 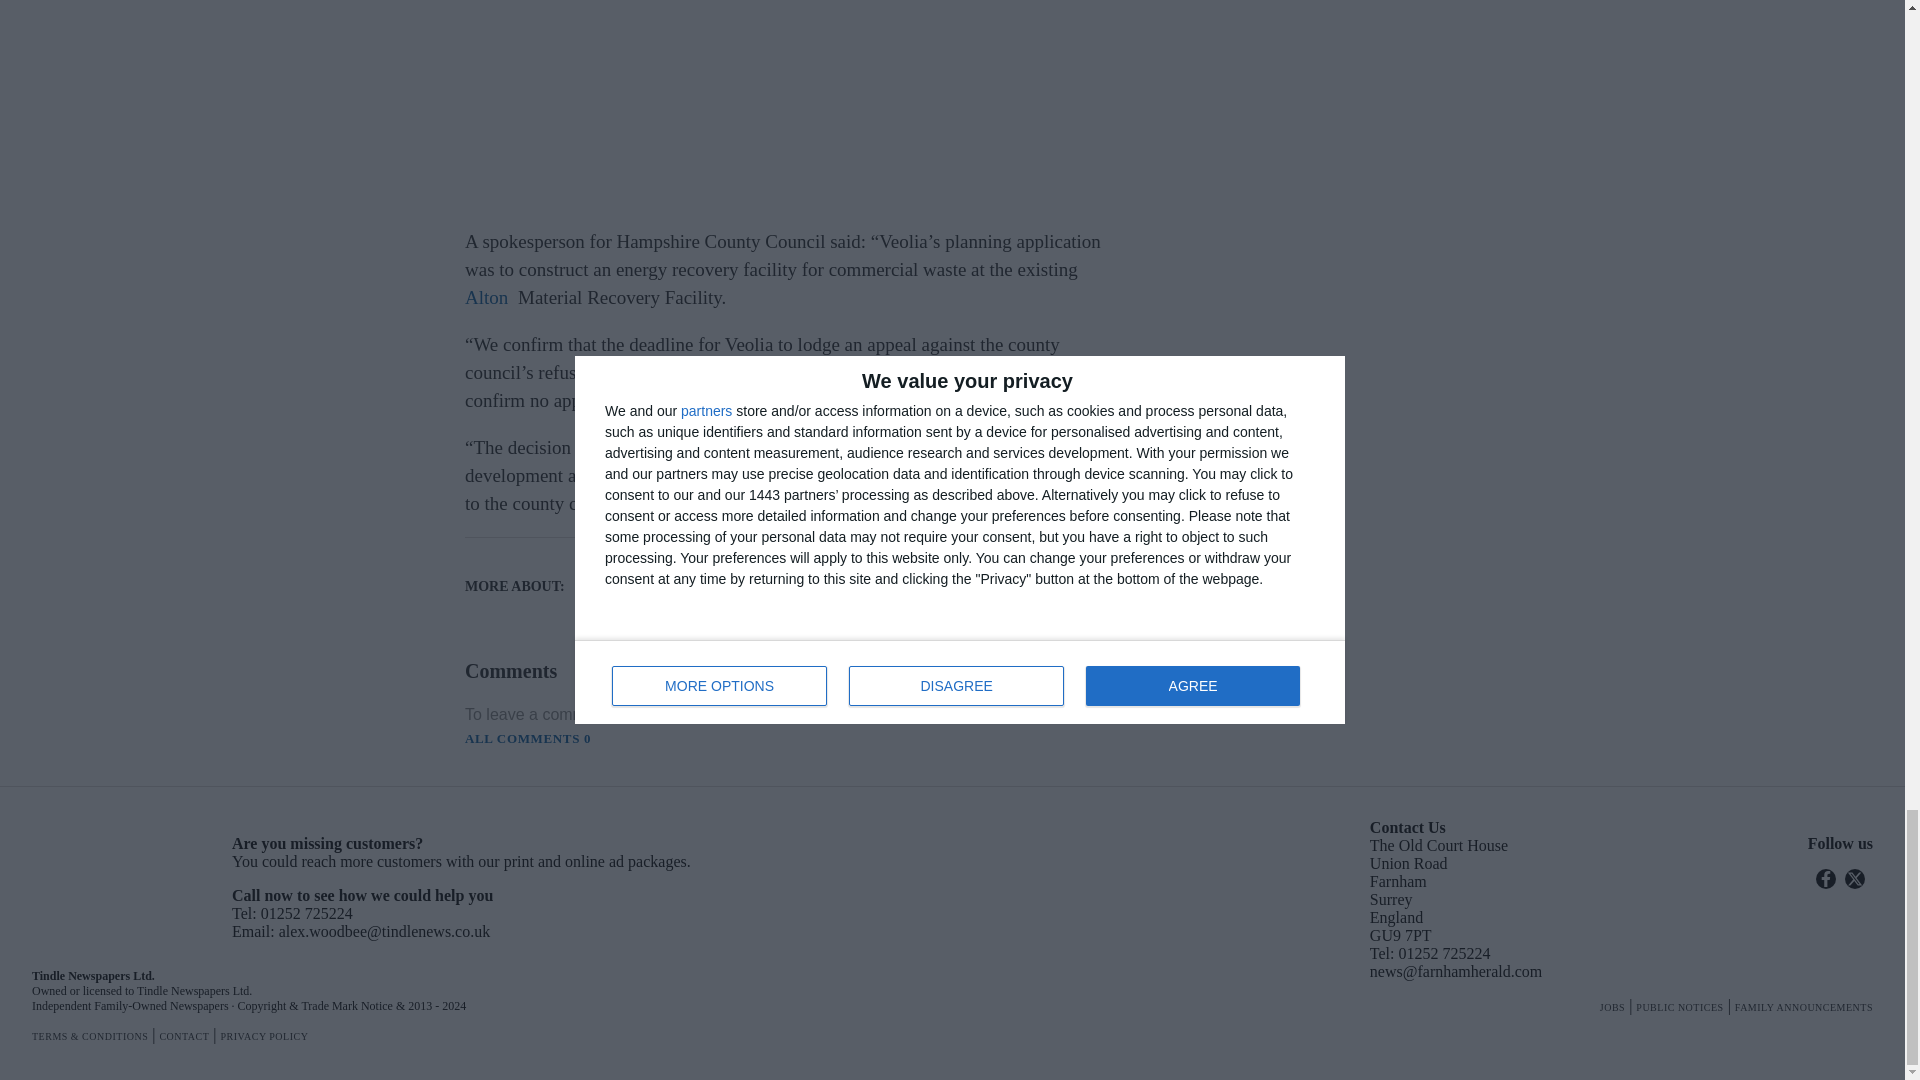 I want to click on Hampshire County Council, so click(x=662, y=574).